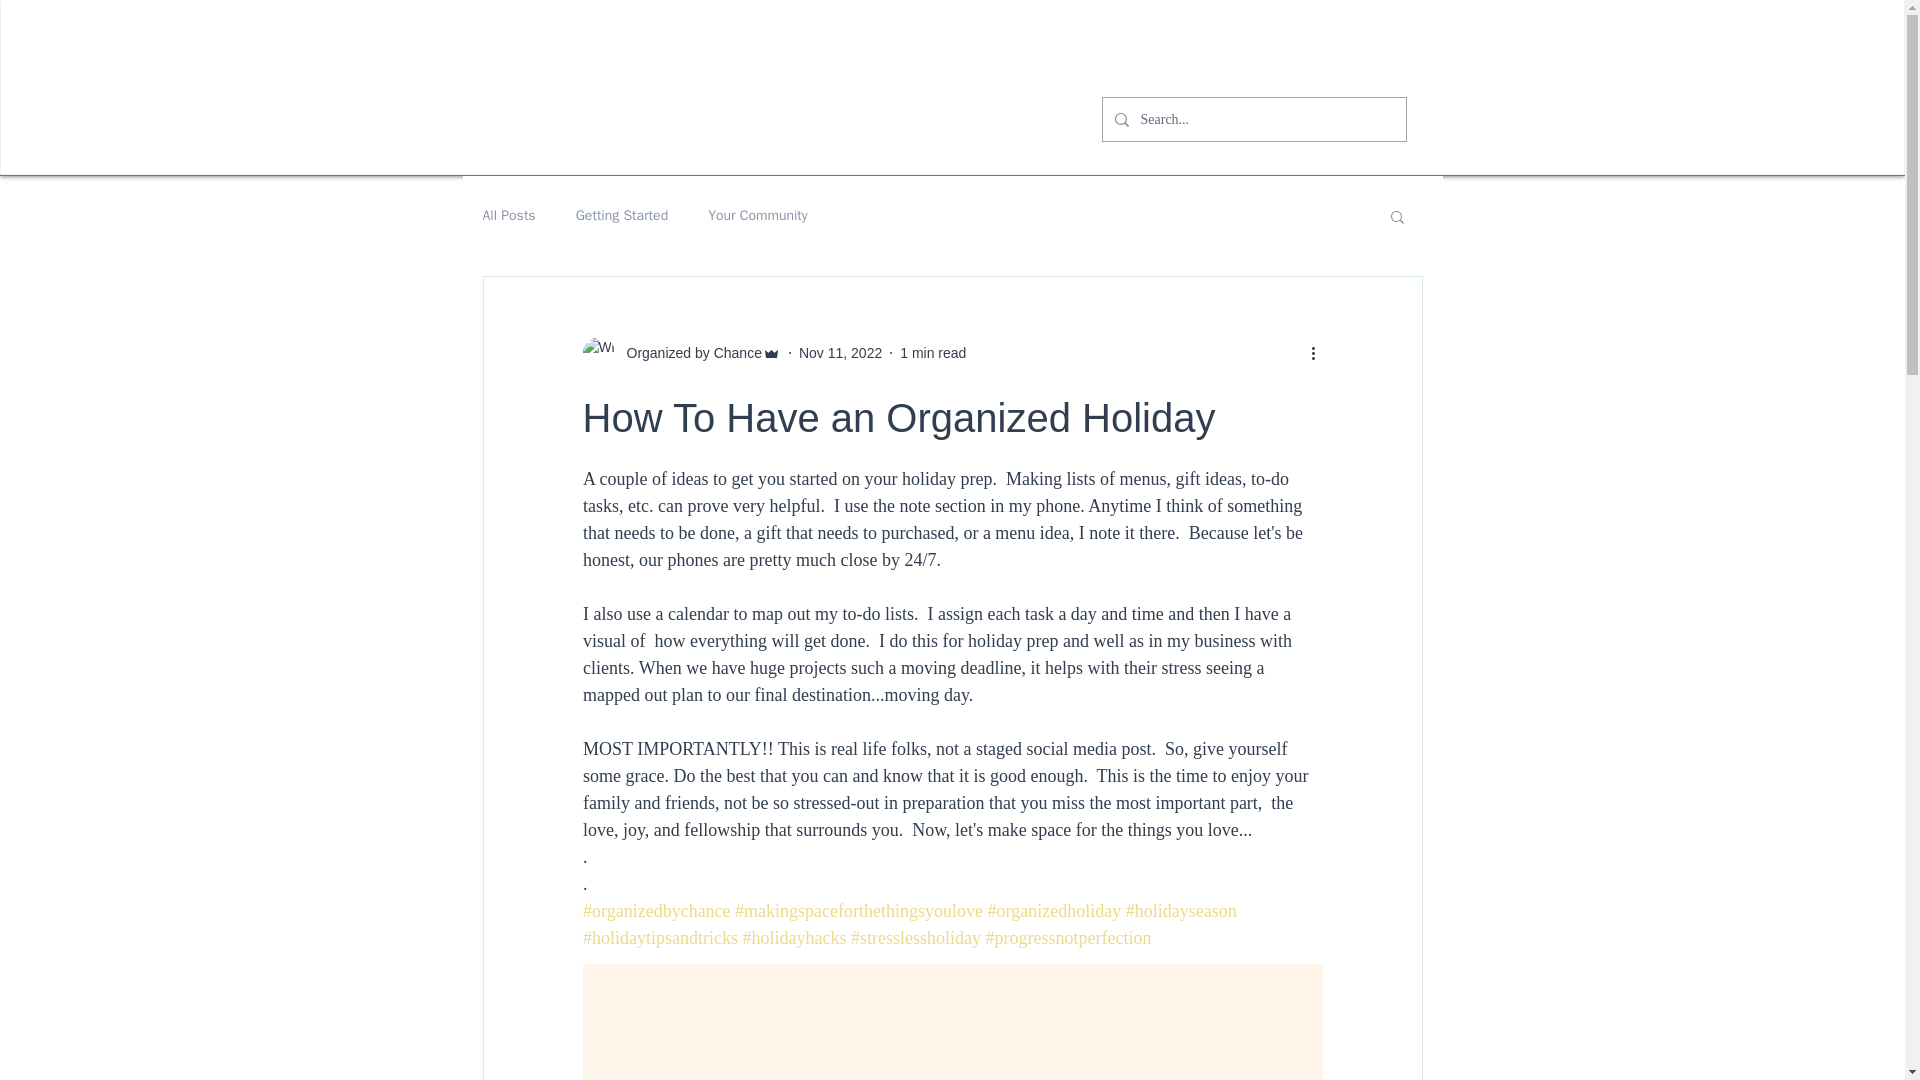 The height and width of the screenshot is (1080, 1920). Describe the element at coordinates (508, 216) in the screenshot. I see `All Posts` at that location.